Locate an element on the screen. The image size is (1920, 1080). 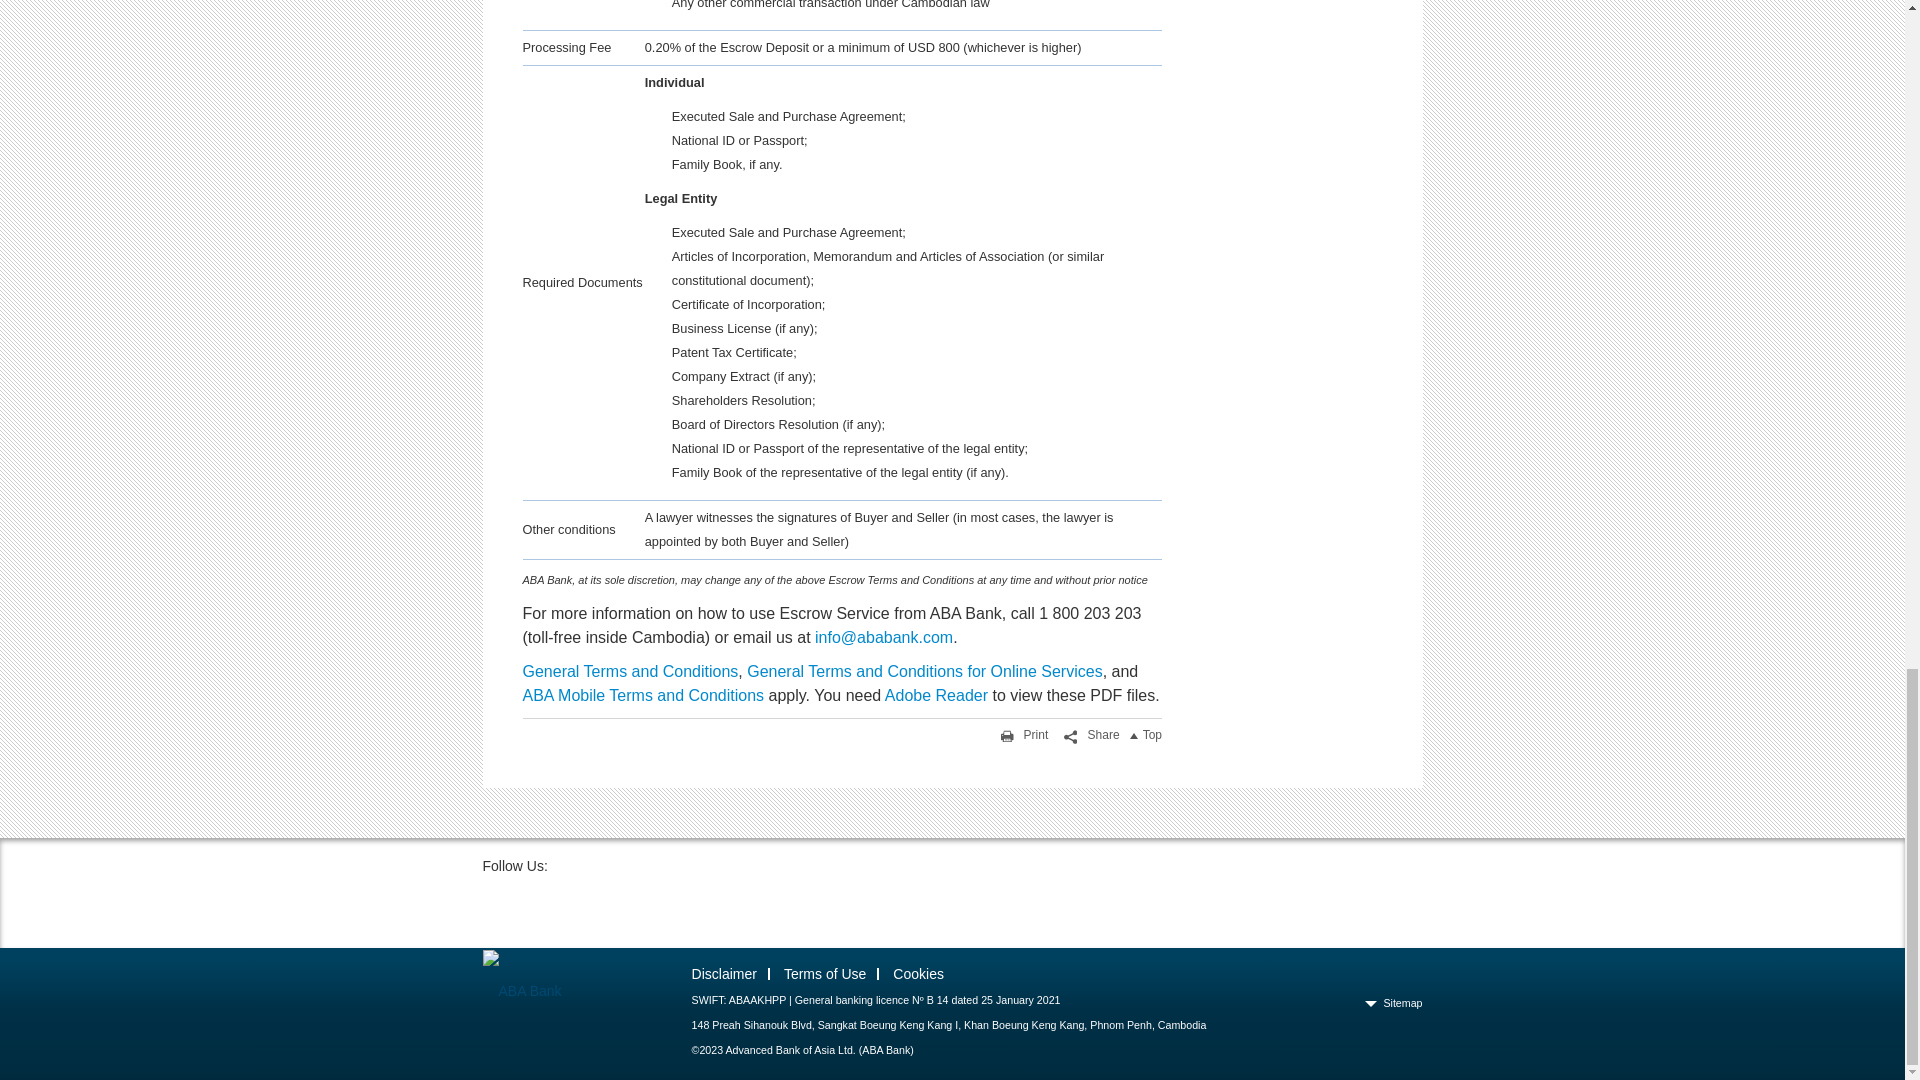
Top is located at coordinates (1150, 734).